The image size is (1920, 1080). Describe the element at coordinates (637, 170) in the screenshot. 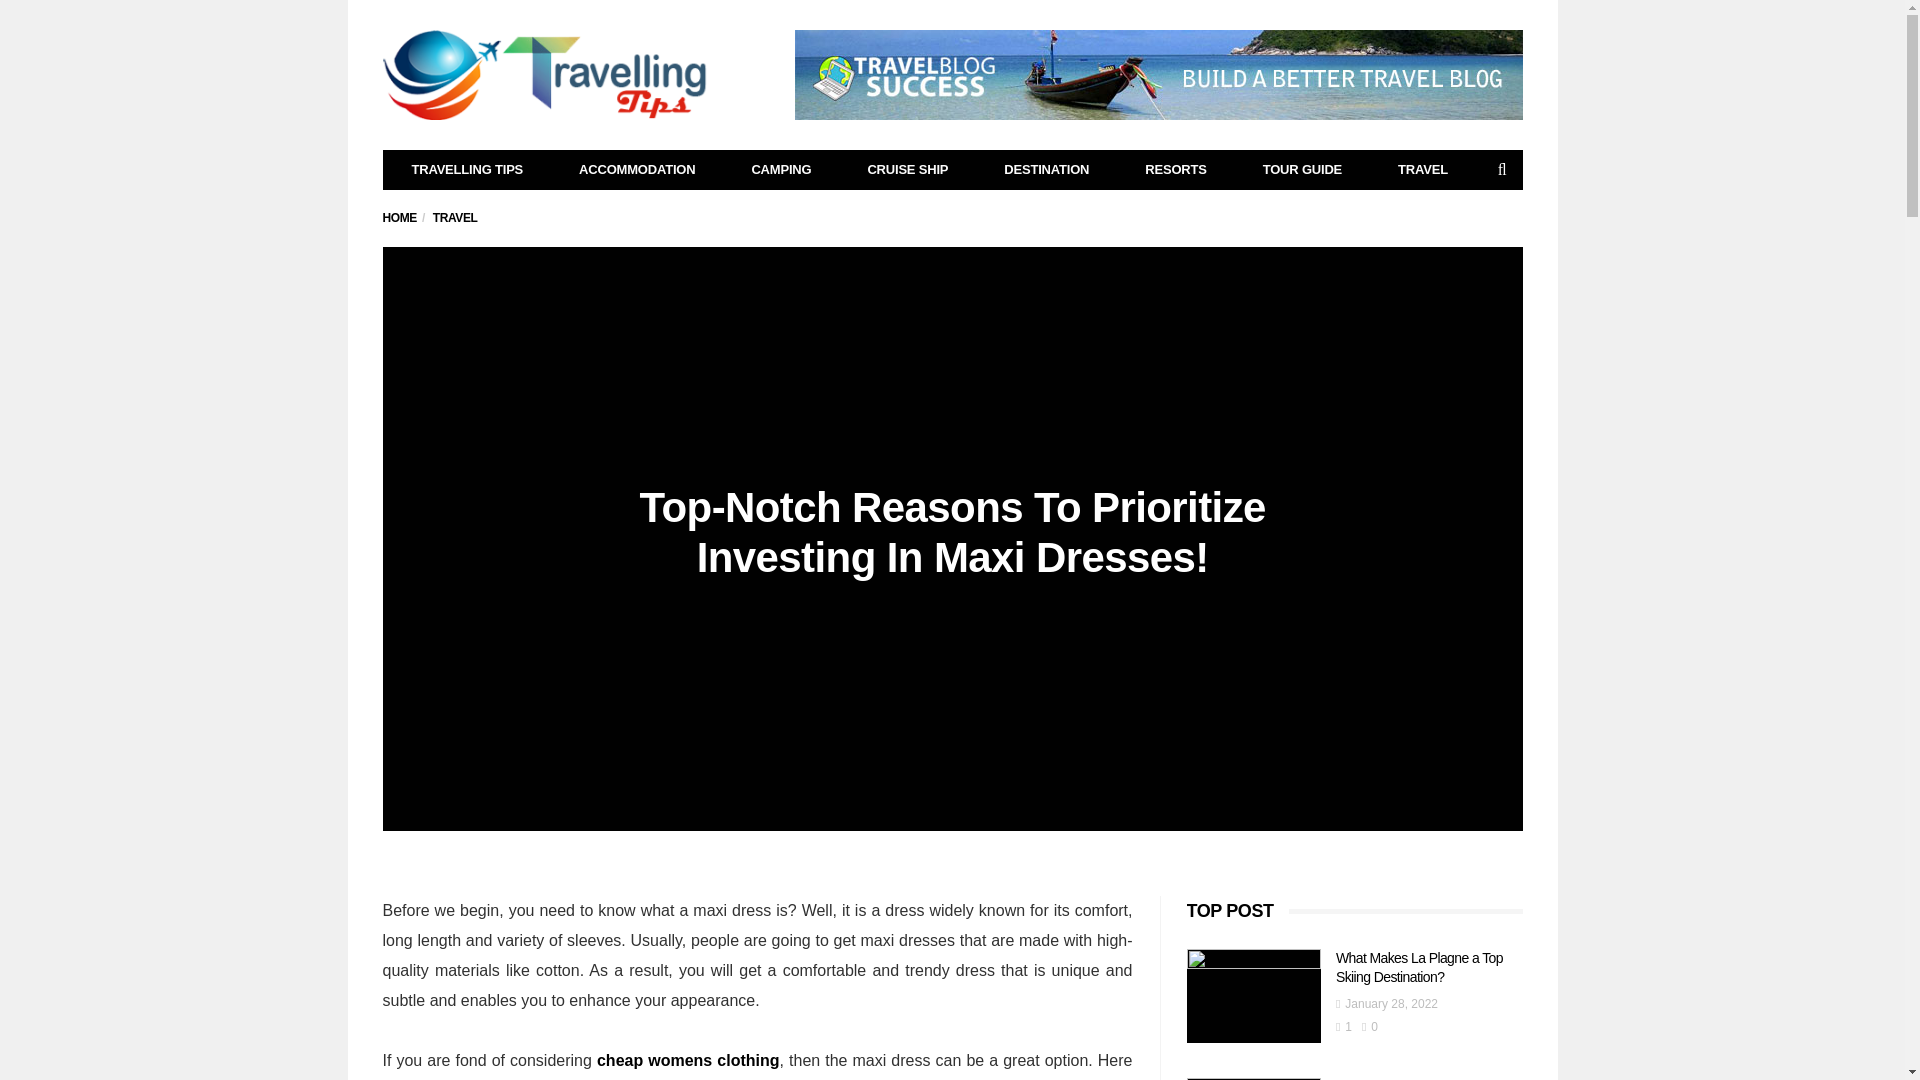

I see `ACCOMMODATION` at that location.